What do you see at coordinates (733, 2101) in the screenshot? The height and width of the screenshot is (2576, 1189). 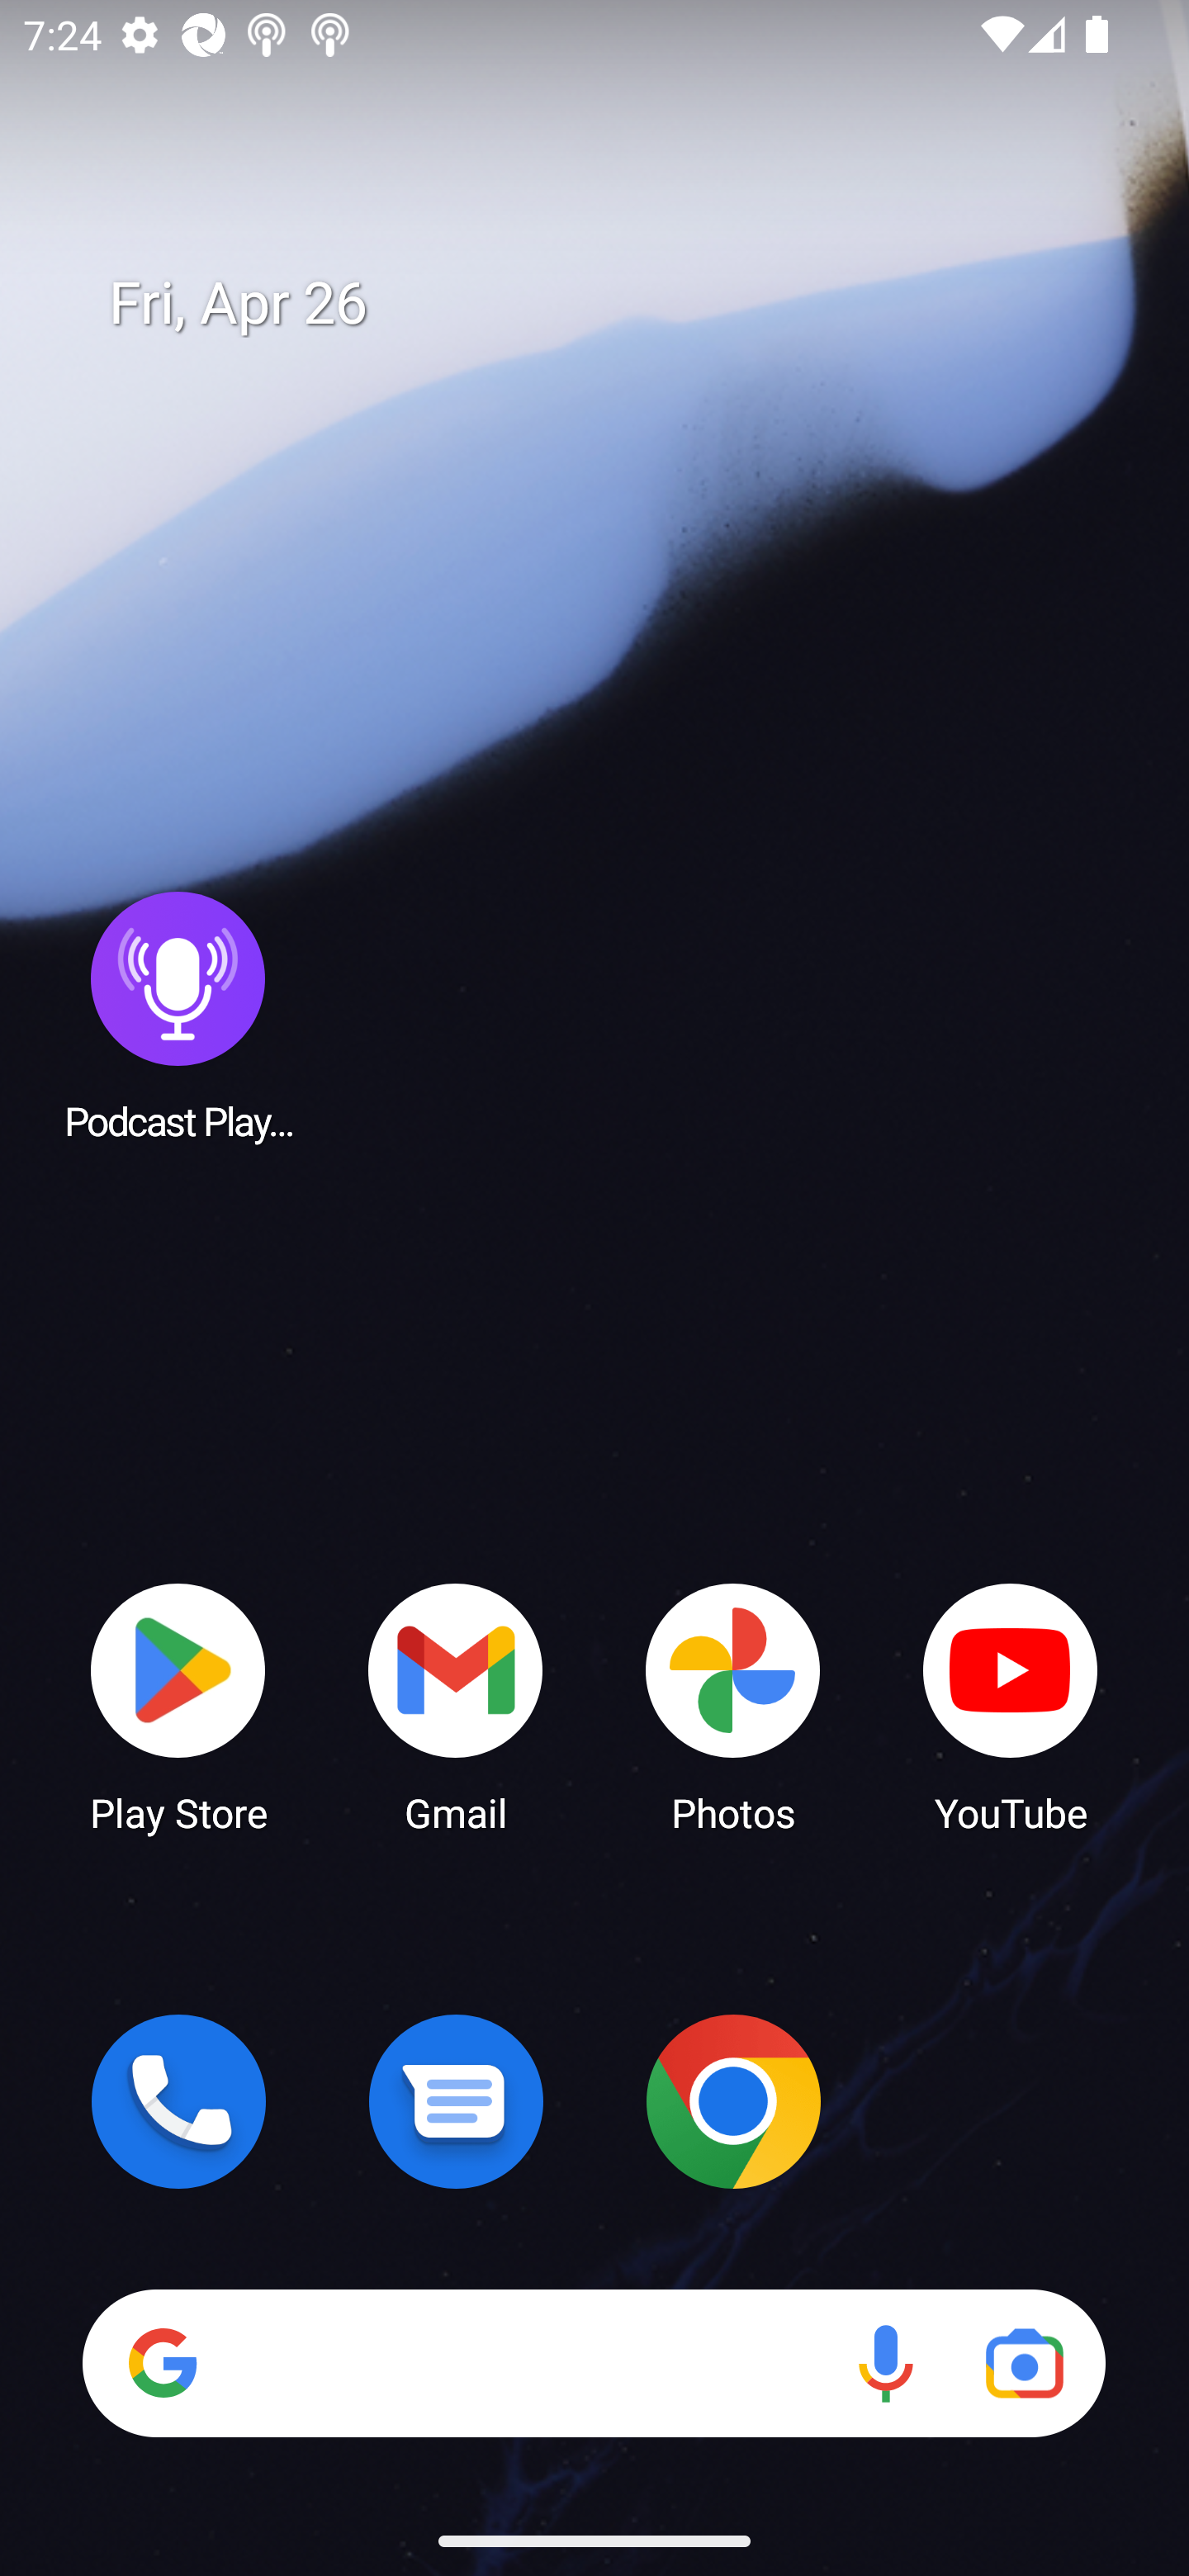 I see `Chrome` at bounding box center [733, 2101].